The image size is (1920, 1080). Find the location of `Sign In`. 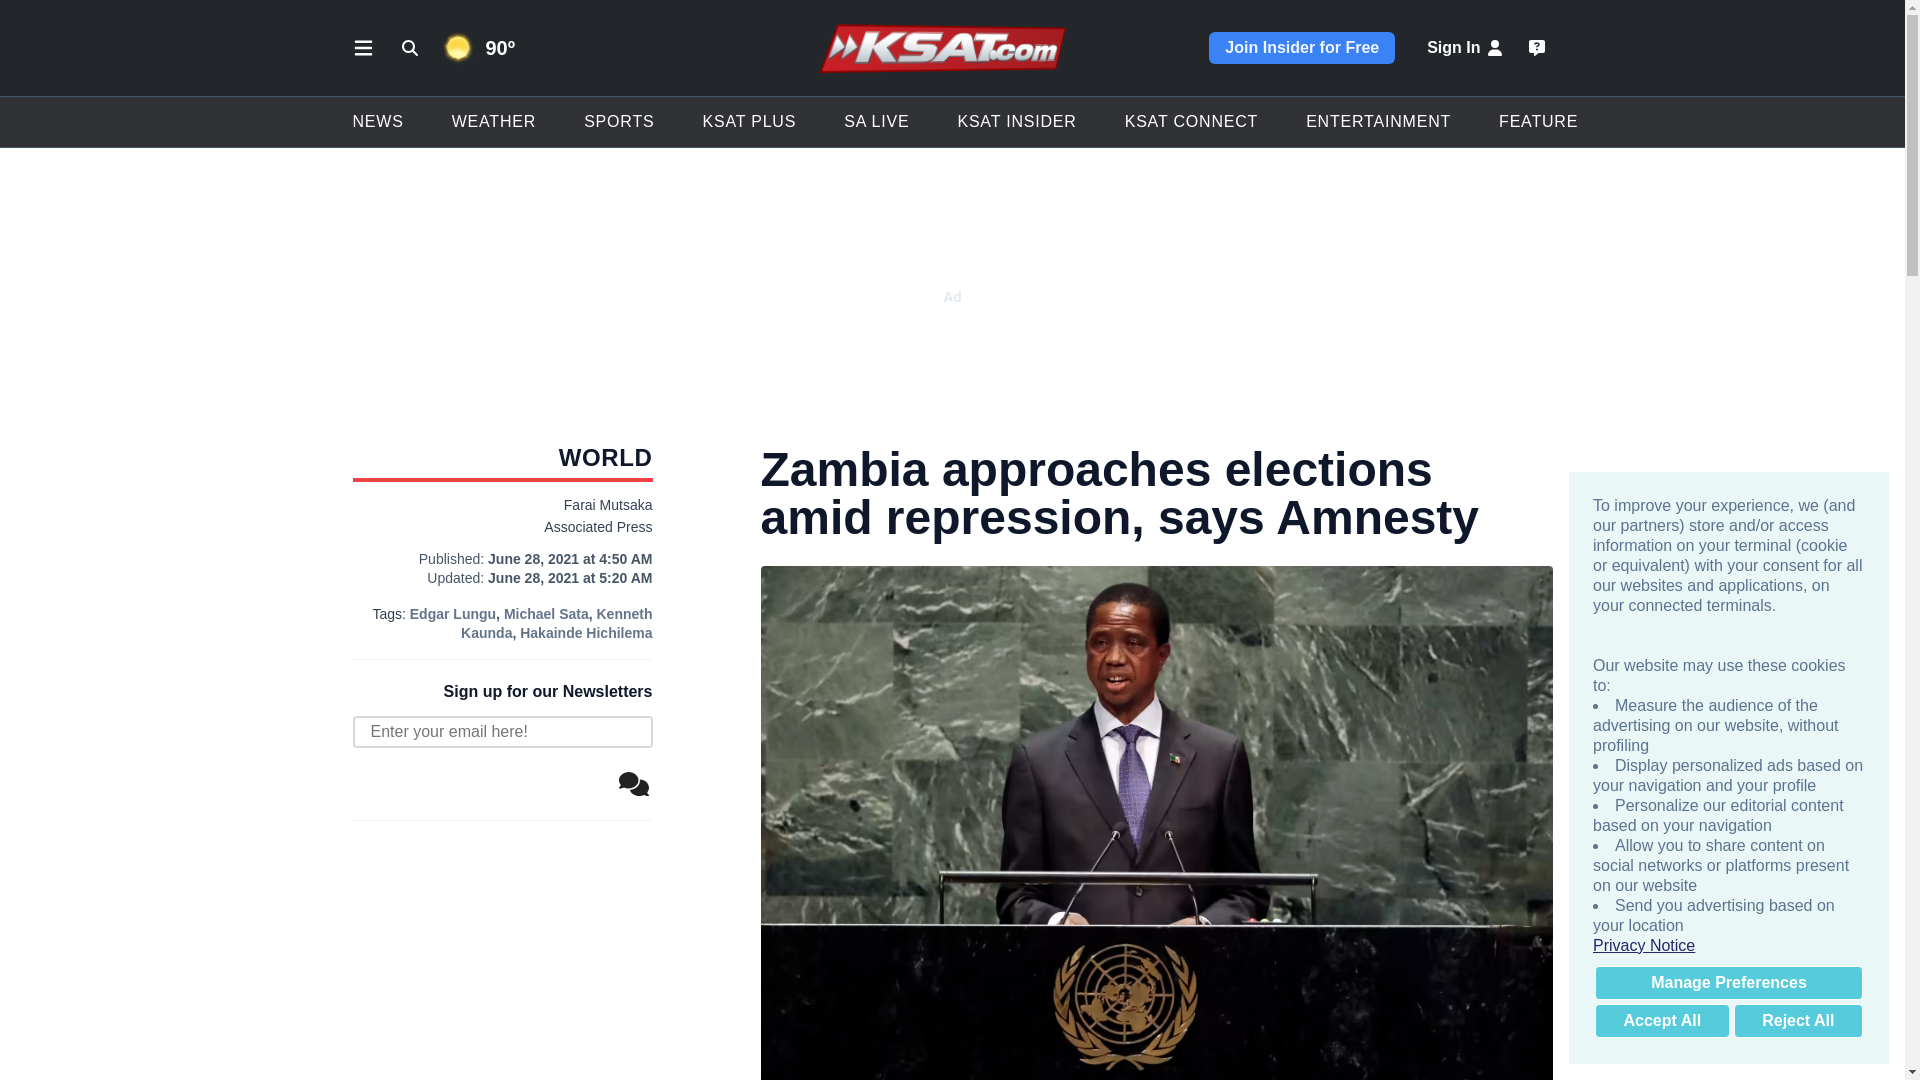

Sign In is located at coordinates (1466, 48).